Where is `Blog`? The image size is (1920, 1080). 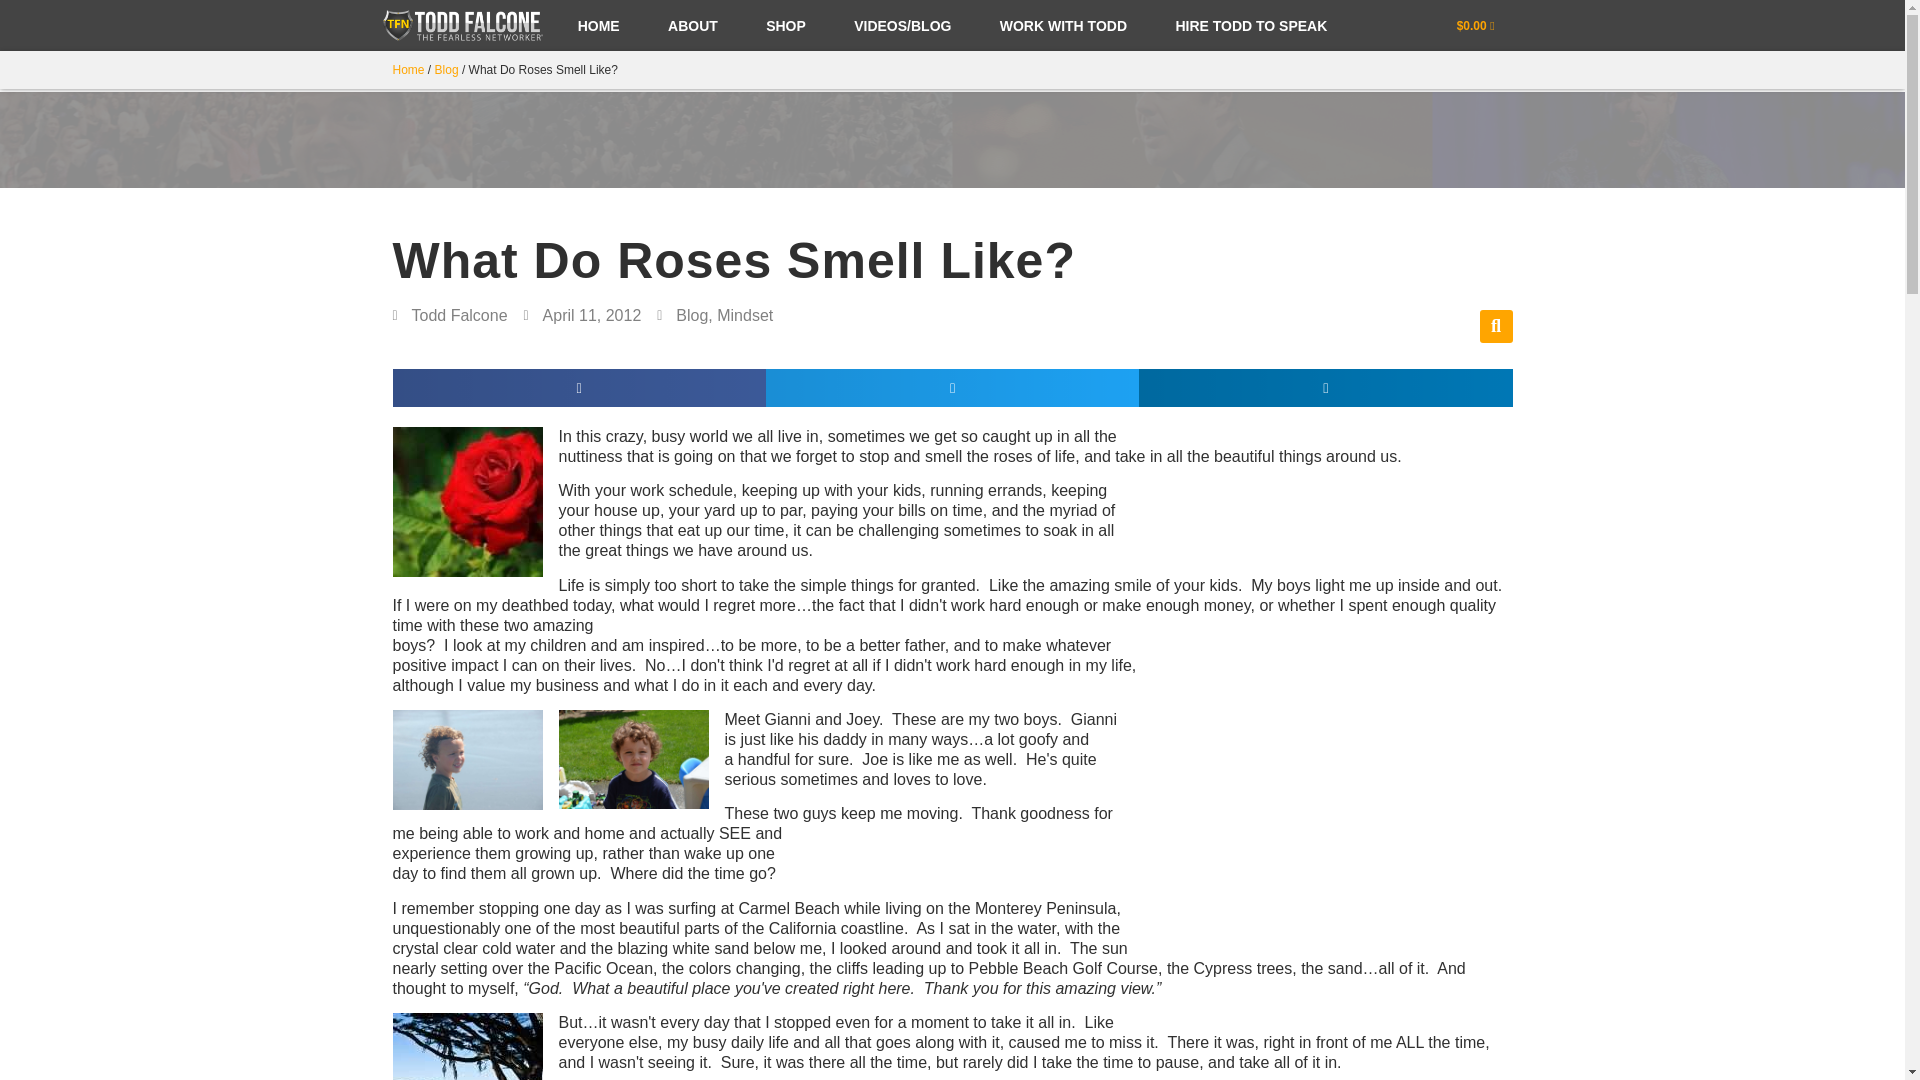
Blog is located at coordinates (446, 69).